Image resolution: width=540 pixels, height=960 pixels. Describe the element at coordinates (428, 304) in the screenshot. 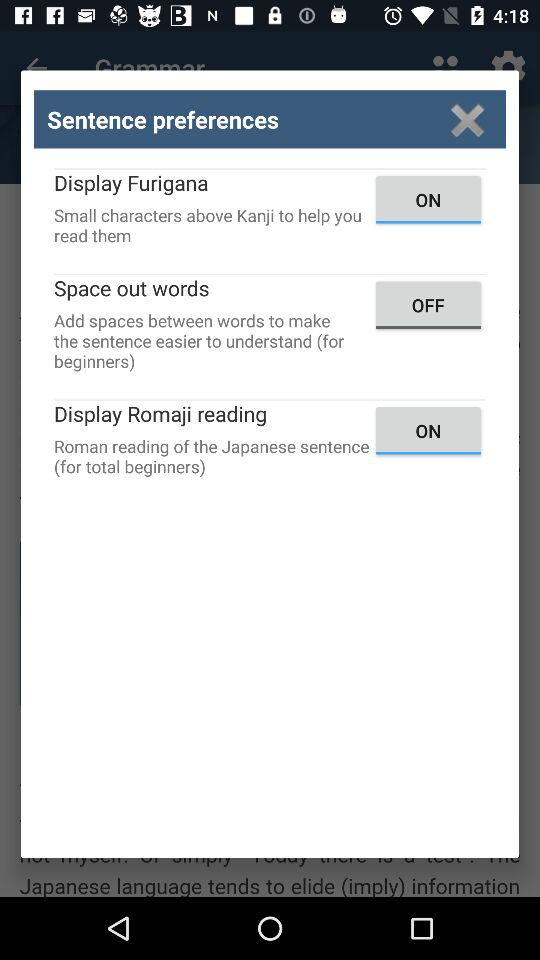

I see `turn on item below small characters above icon` at that location.